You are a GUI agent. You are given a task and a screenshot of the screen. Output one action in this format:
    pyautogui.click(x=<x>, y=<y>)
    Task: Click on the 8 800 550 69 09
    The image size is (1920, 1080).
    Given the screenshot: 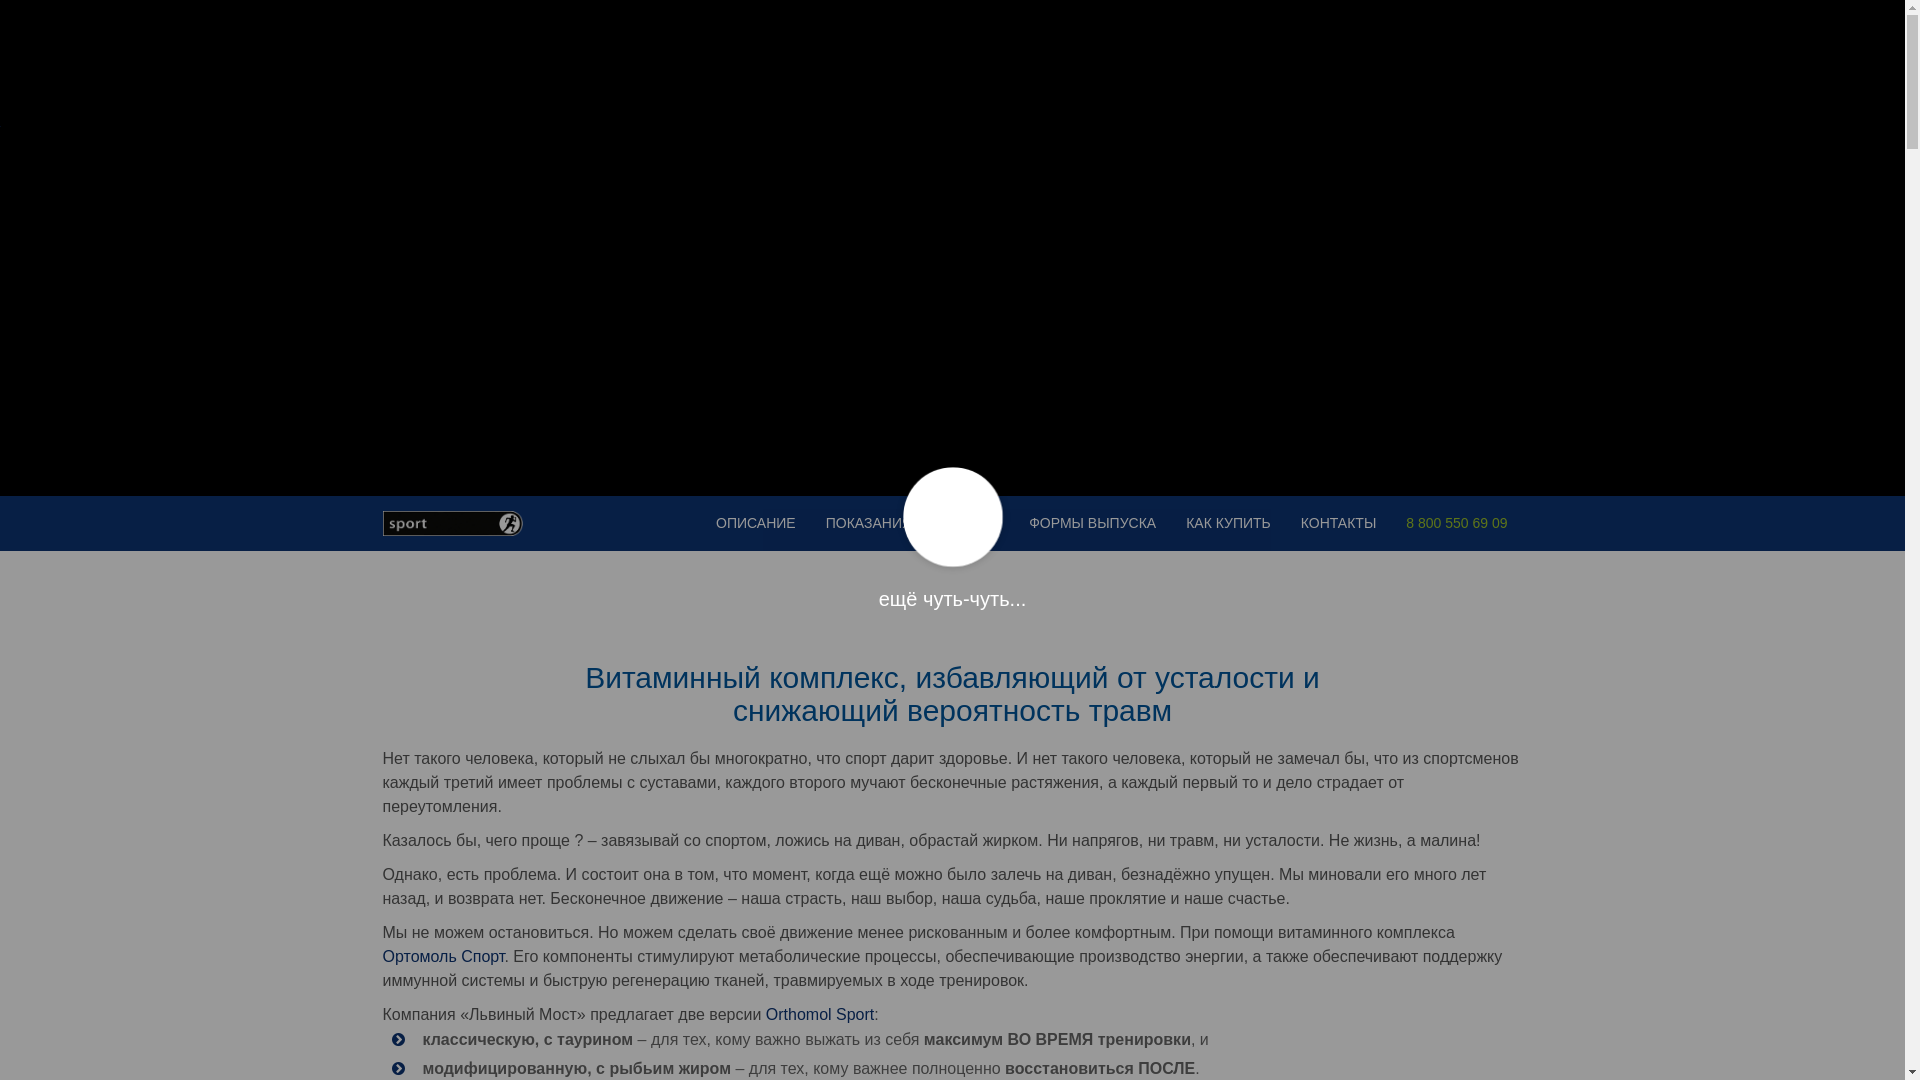 What is the action you would take?
    pyautogui.click(x=1456, y=523)
    